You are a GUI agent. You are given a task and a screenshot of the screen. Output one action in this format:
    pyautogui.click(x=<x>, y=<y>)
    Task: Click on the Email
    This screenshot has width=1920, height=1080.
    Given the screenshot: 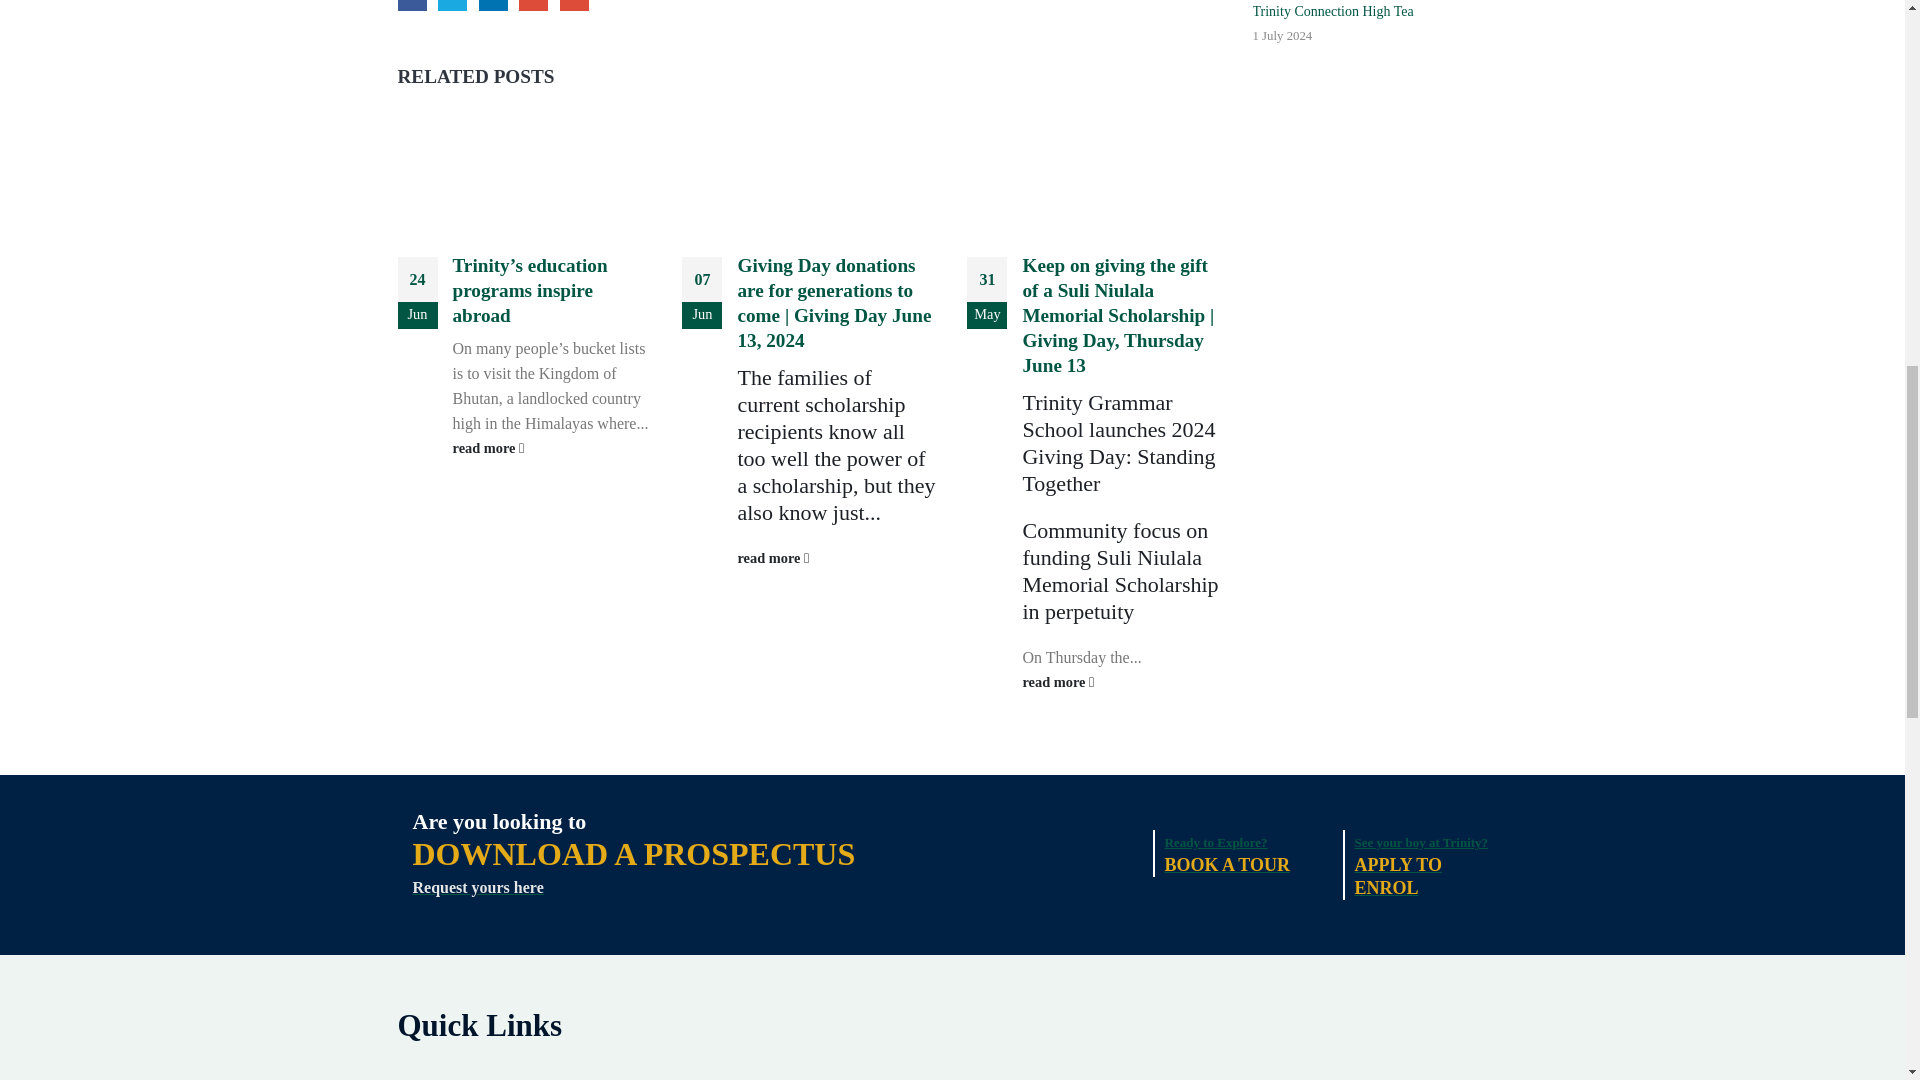 What is the action you would take?
    pyautogui.click(x=574, y=5)
    